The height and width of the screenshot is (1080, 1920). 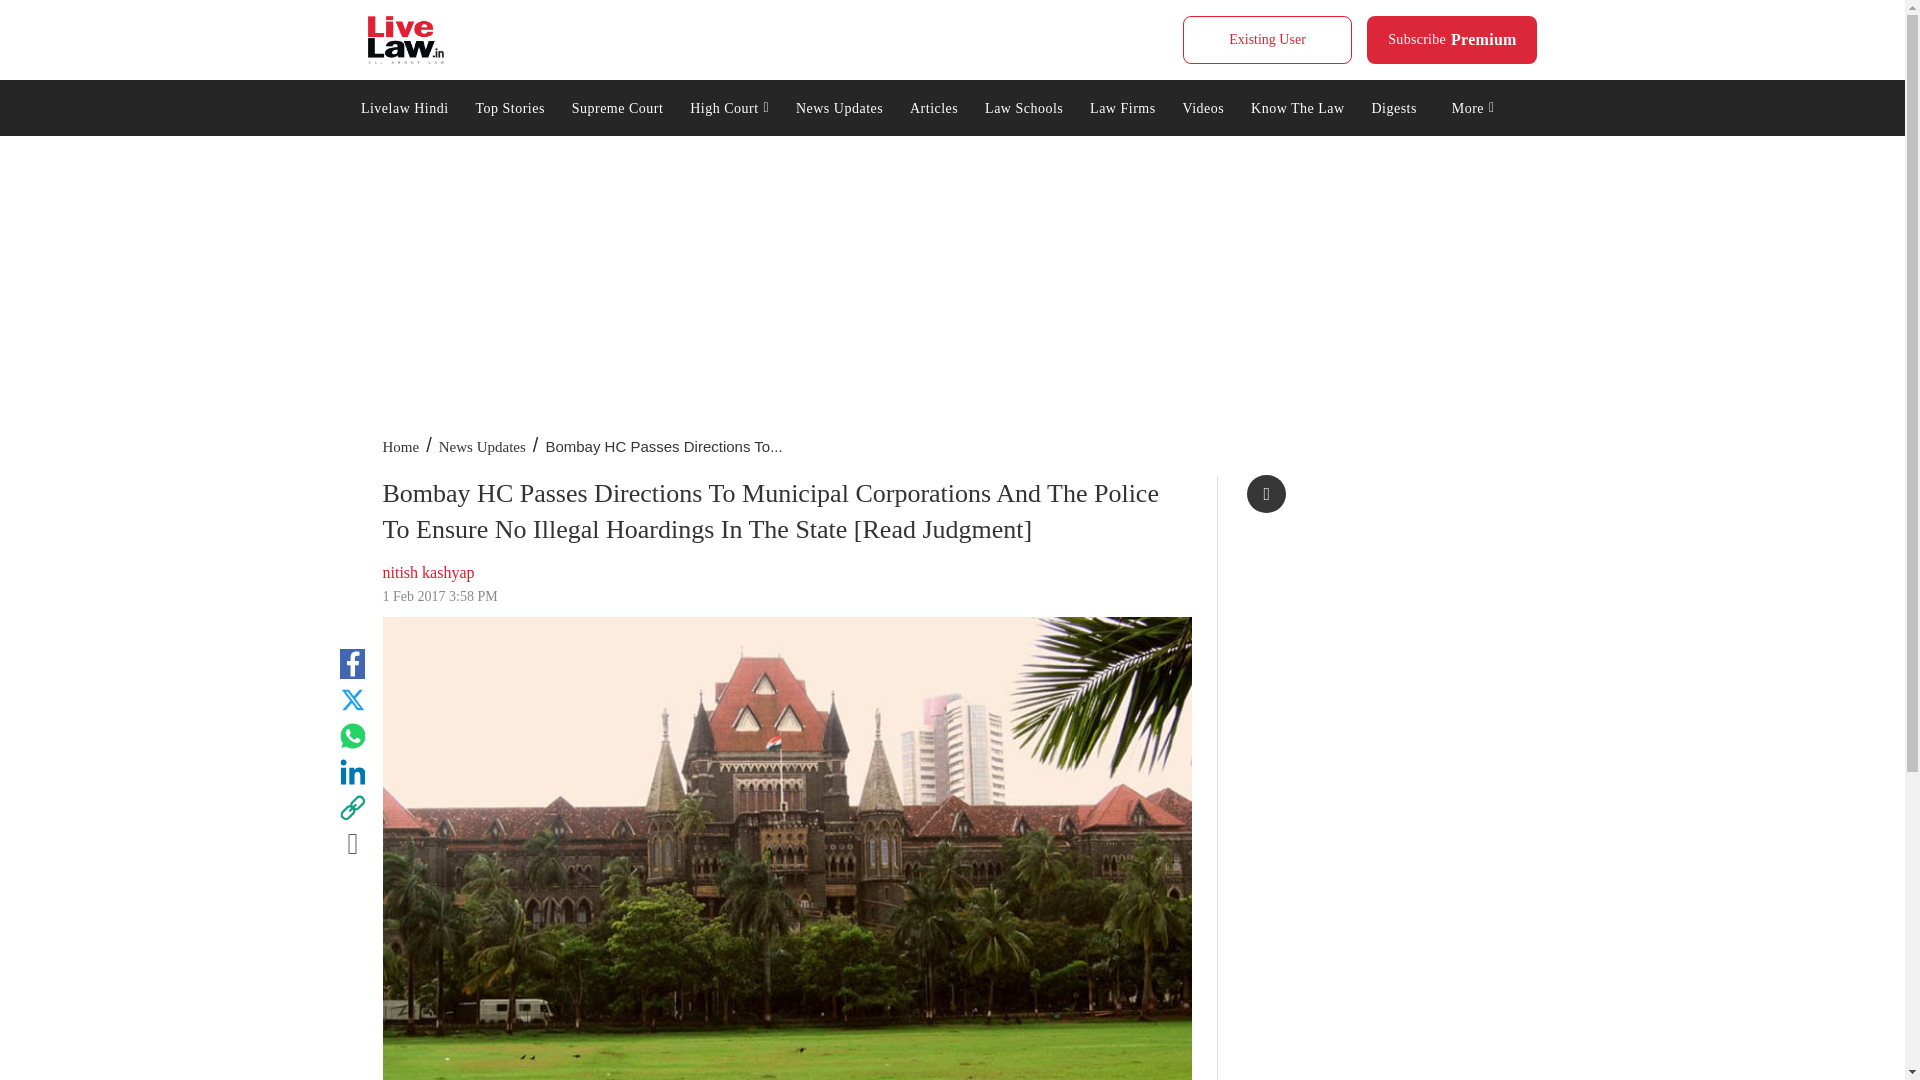 I want to click on Live Law, so click(x=1266, y=40).